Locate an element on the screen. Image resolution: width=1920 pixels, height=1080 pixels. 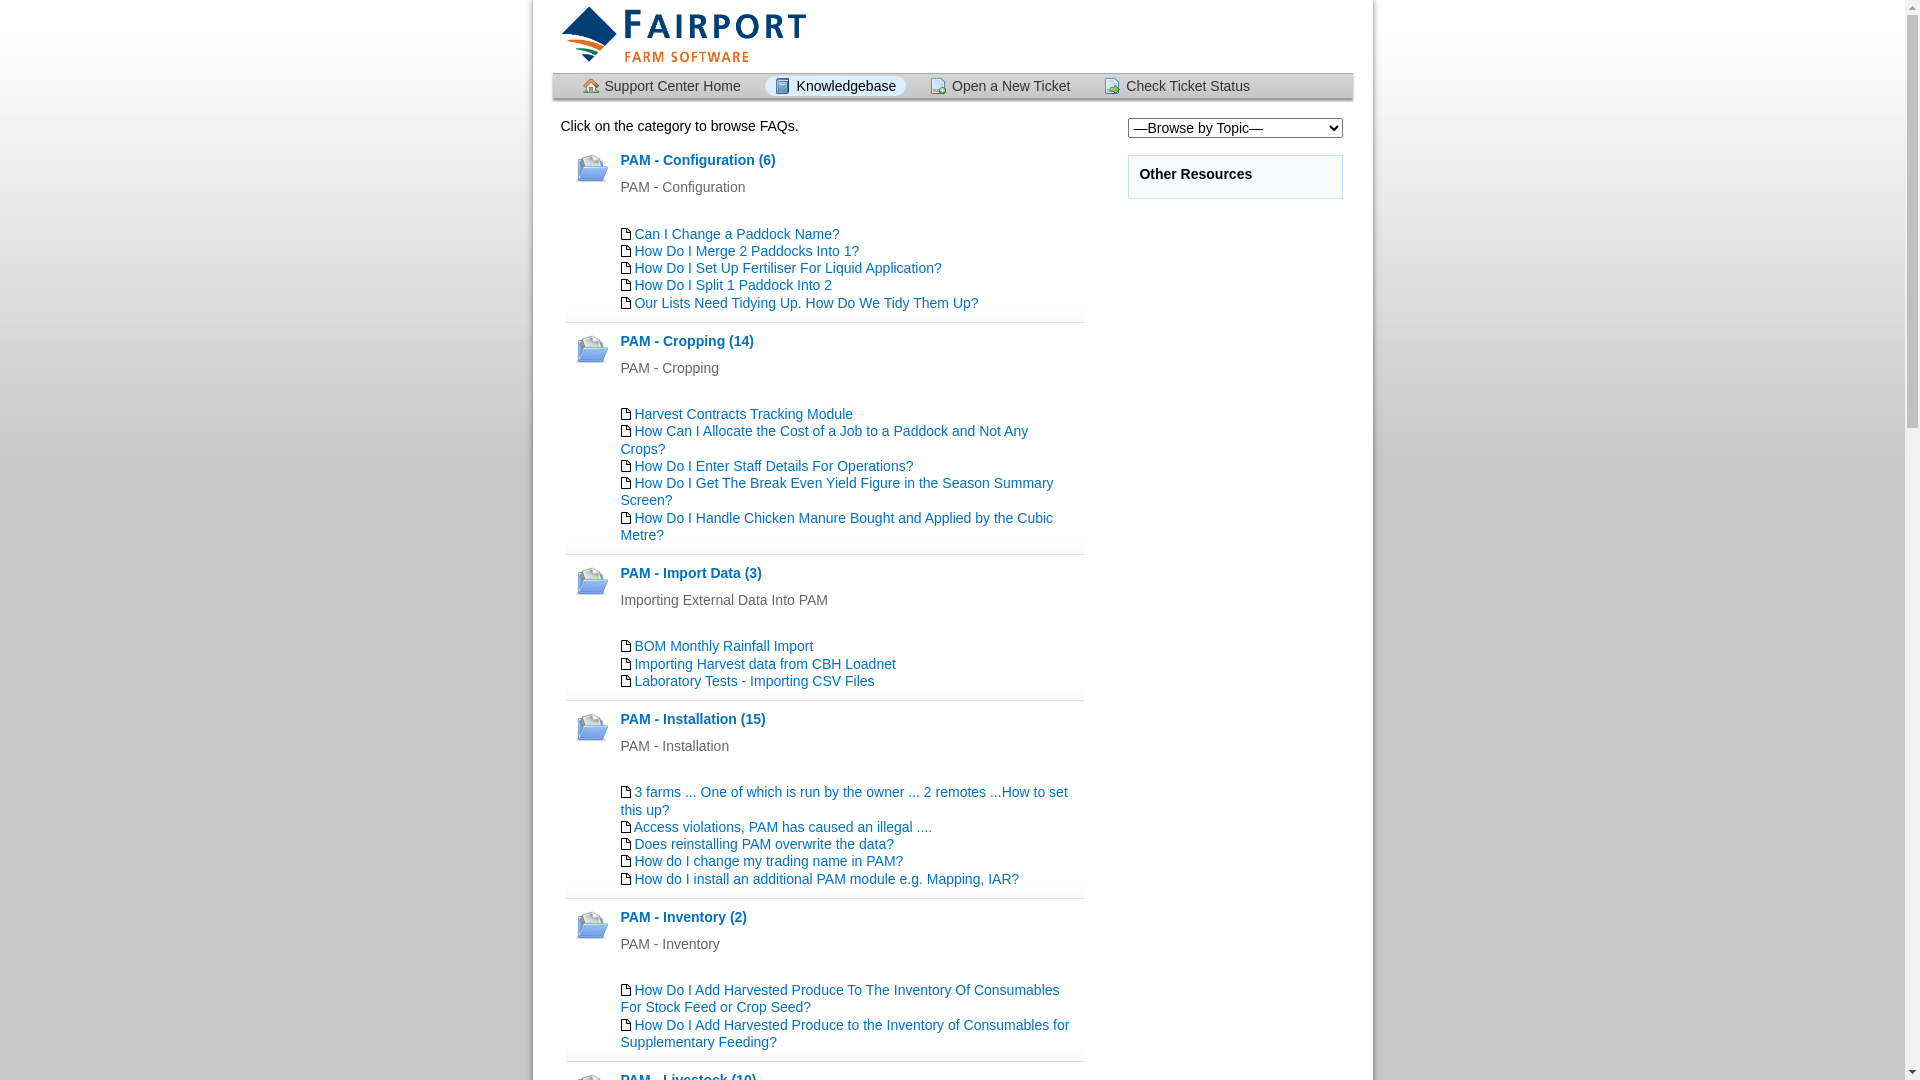
Laboratory Tests - Importing CSV Files is located at coordinates (754, 681).